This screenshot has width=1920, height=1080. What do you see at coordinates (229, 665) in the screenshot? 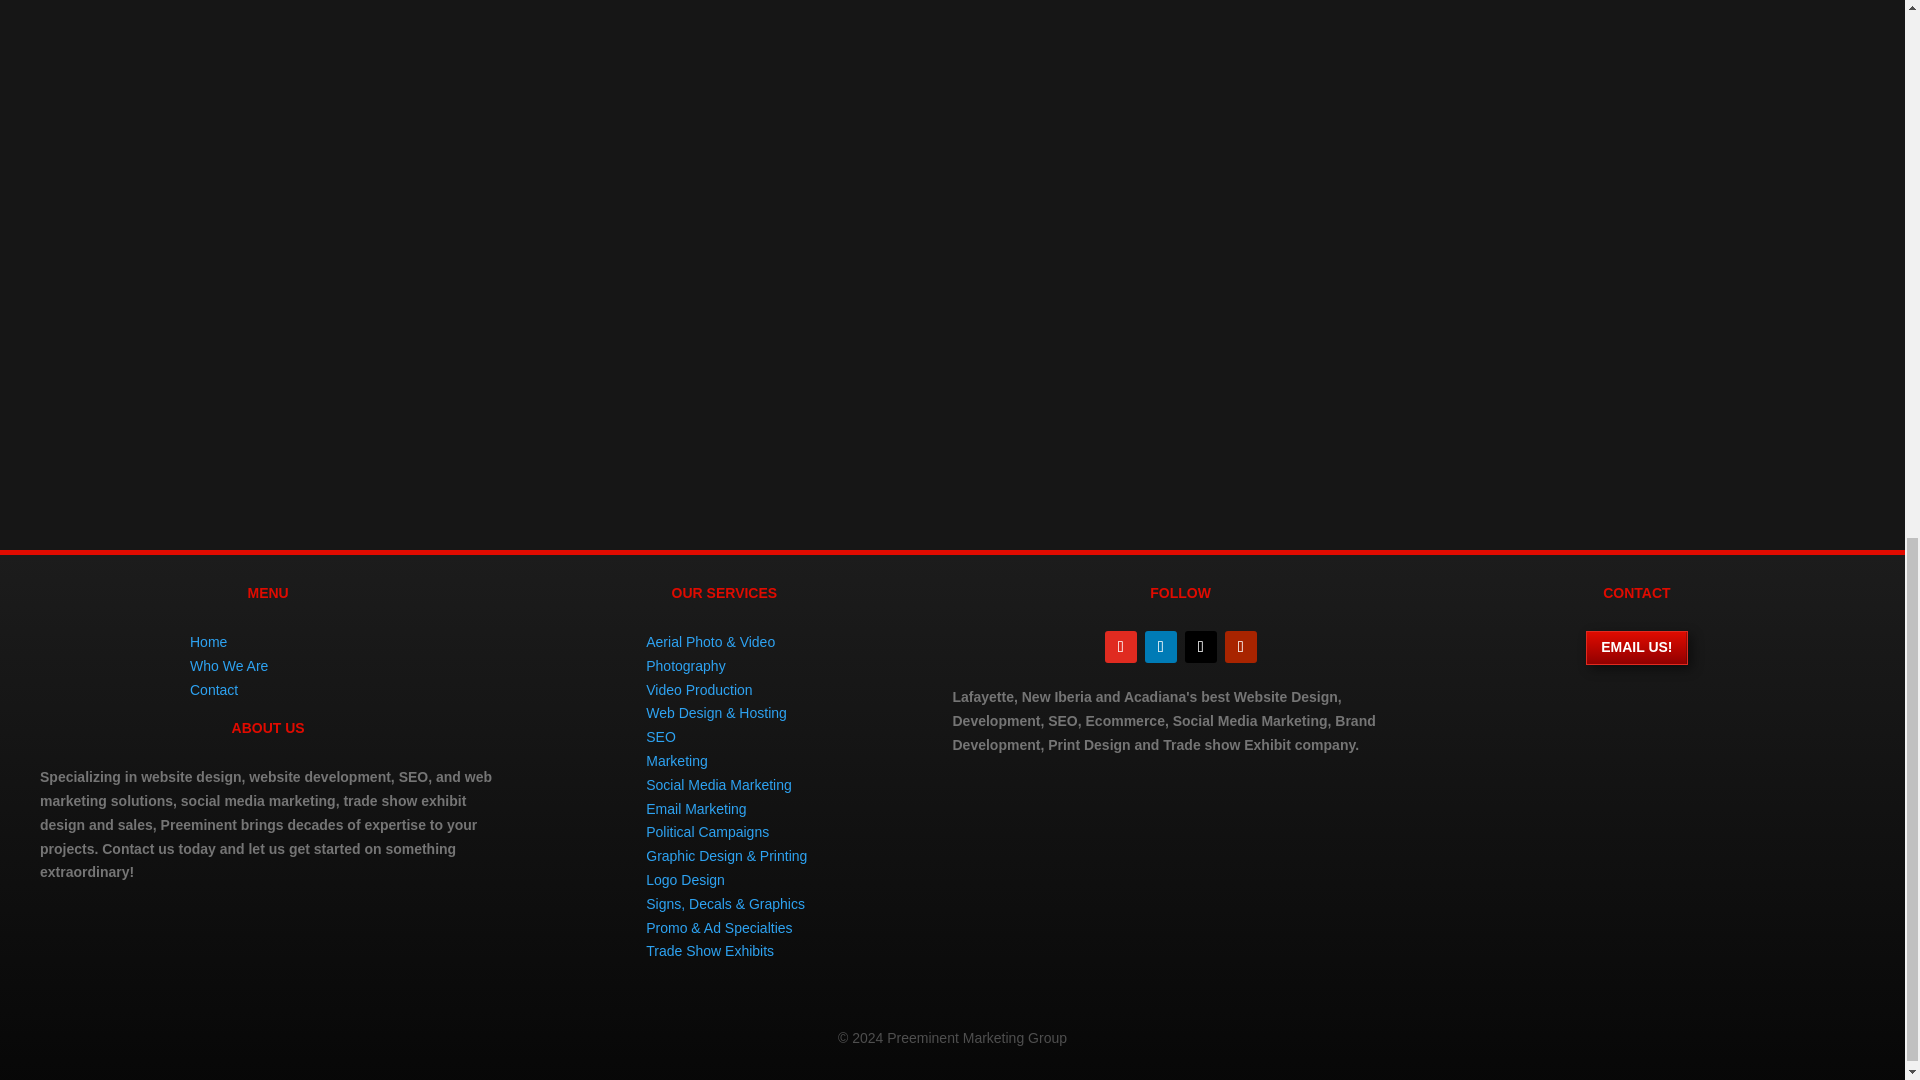
I see `Who We Are` at bounding box center [229, 665].